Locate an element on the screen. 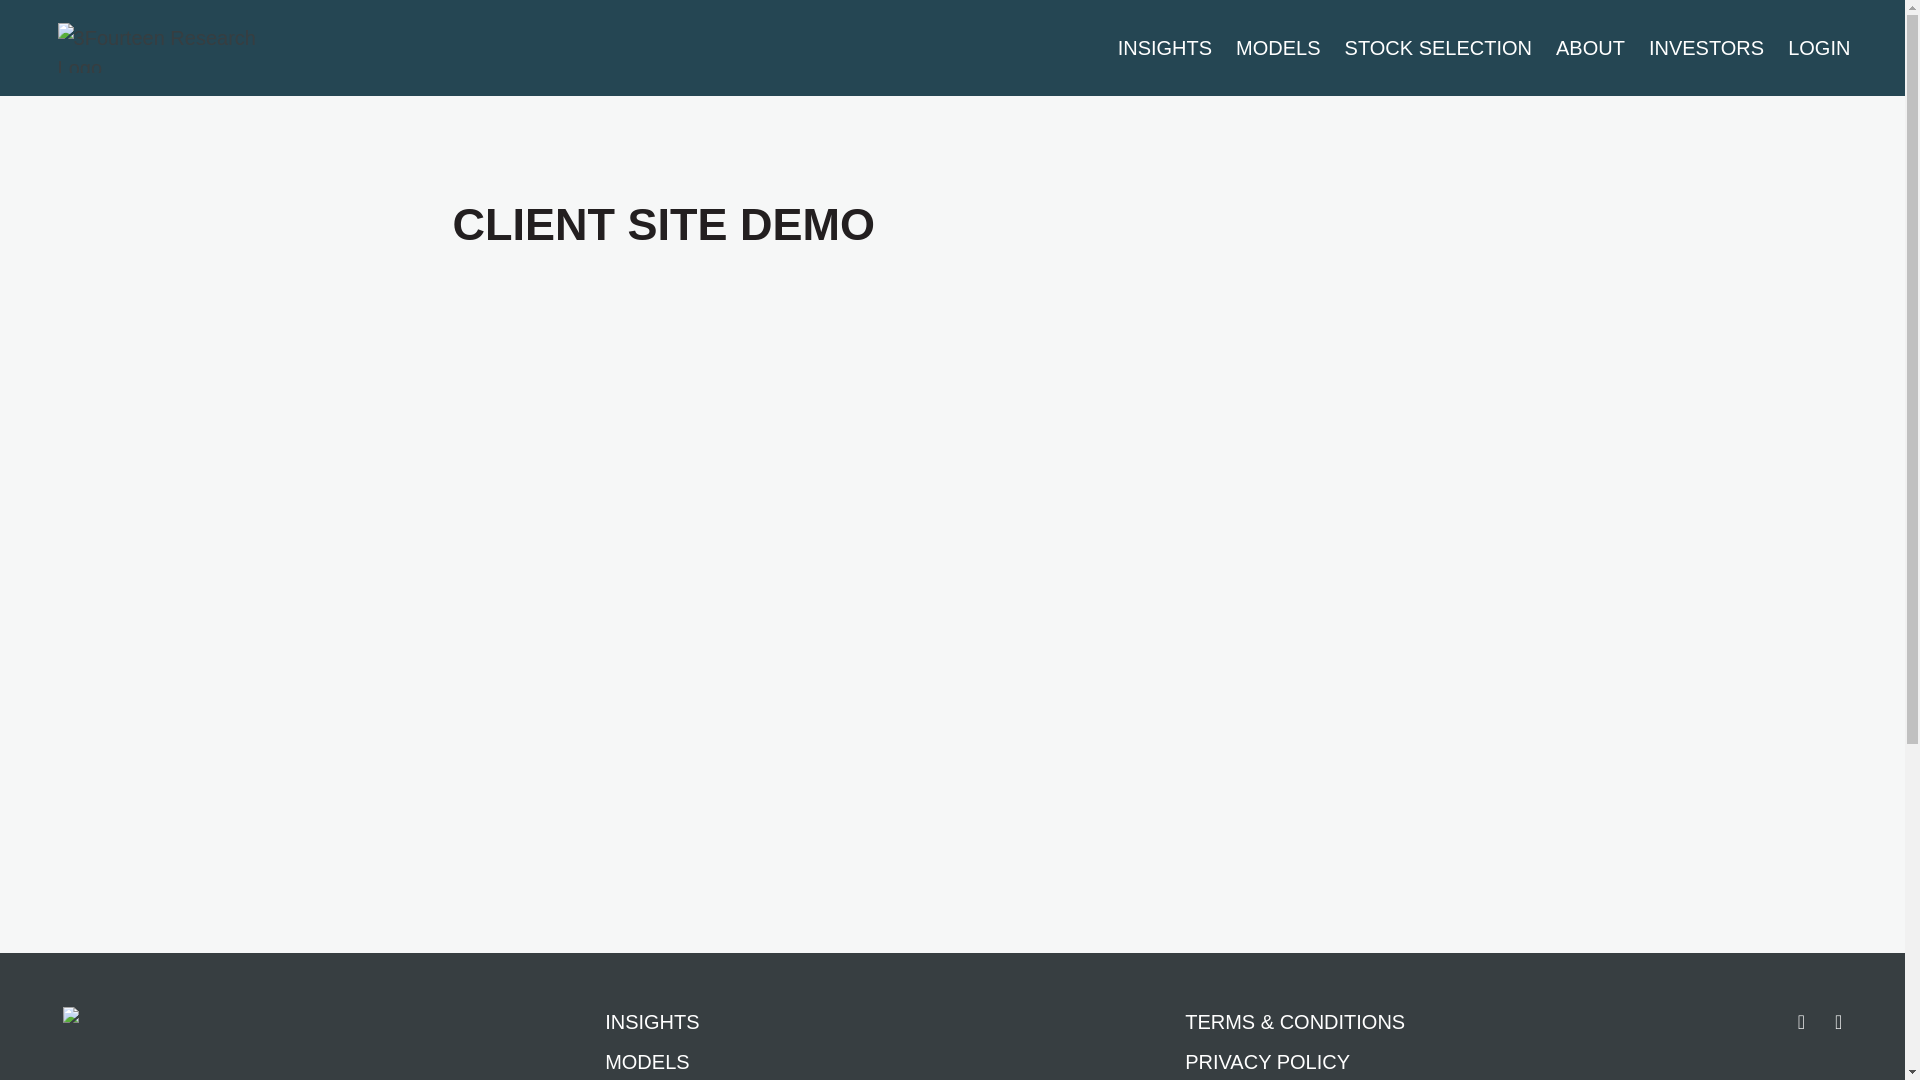 The image size is (1920, 1080). INSIGHTS is located at coordinates (698, 1021).